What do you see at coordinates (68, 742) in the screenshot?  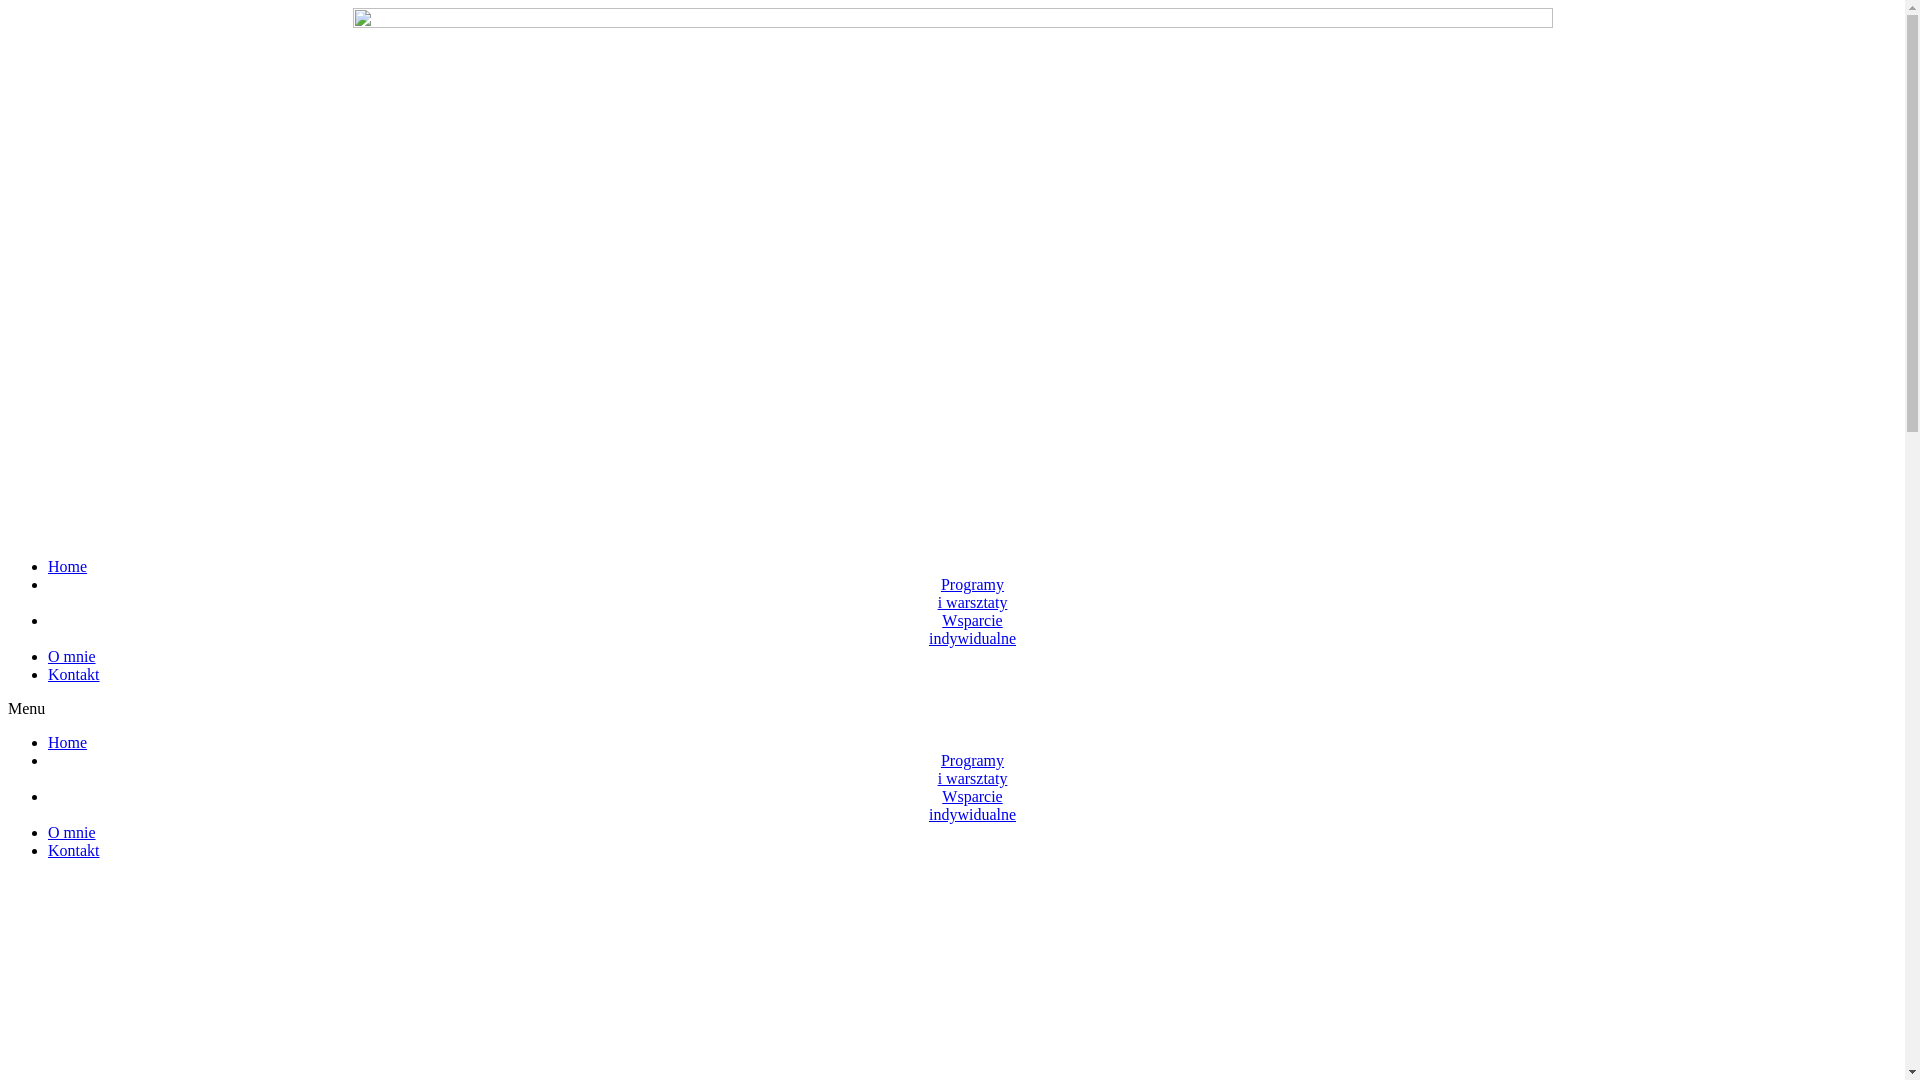 I see `Home` at bounding box center [68, 742].